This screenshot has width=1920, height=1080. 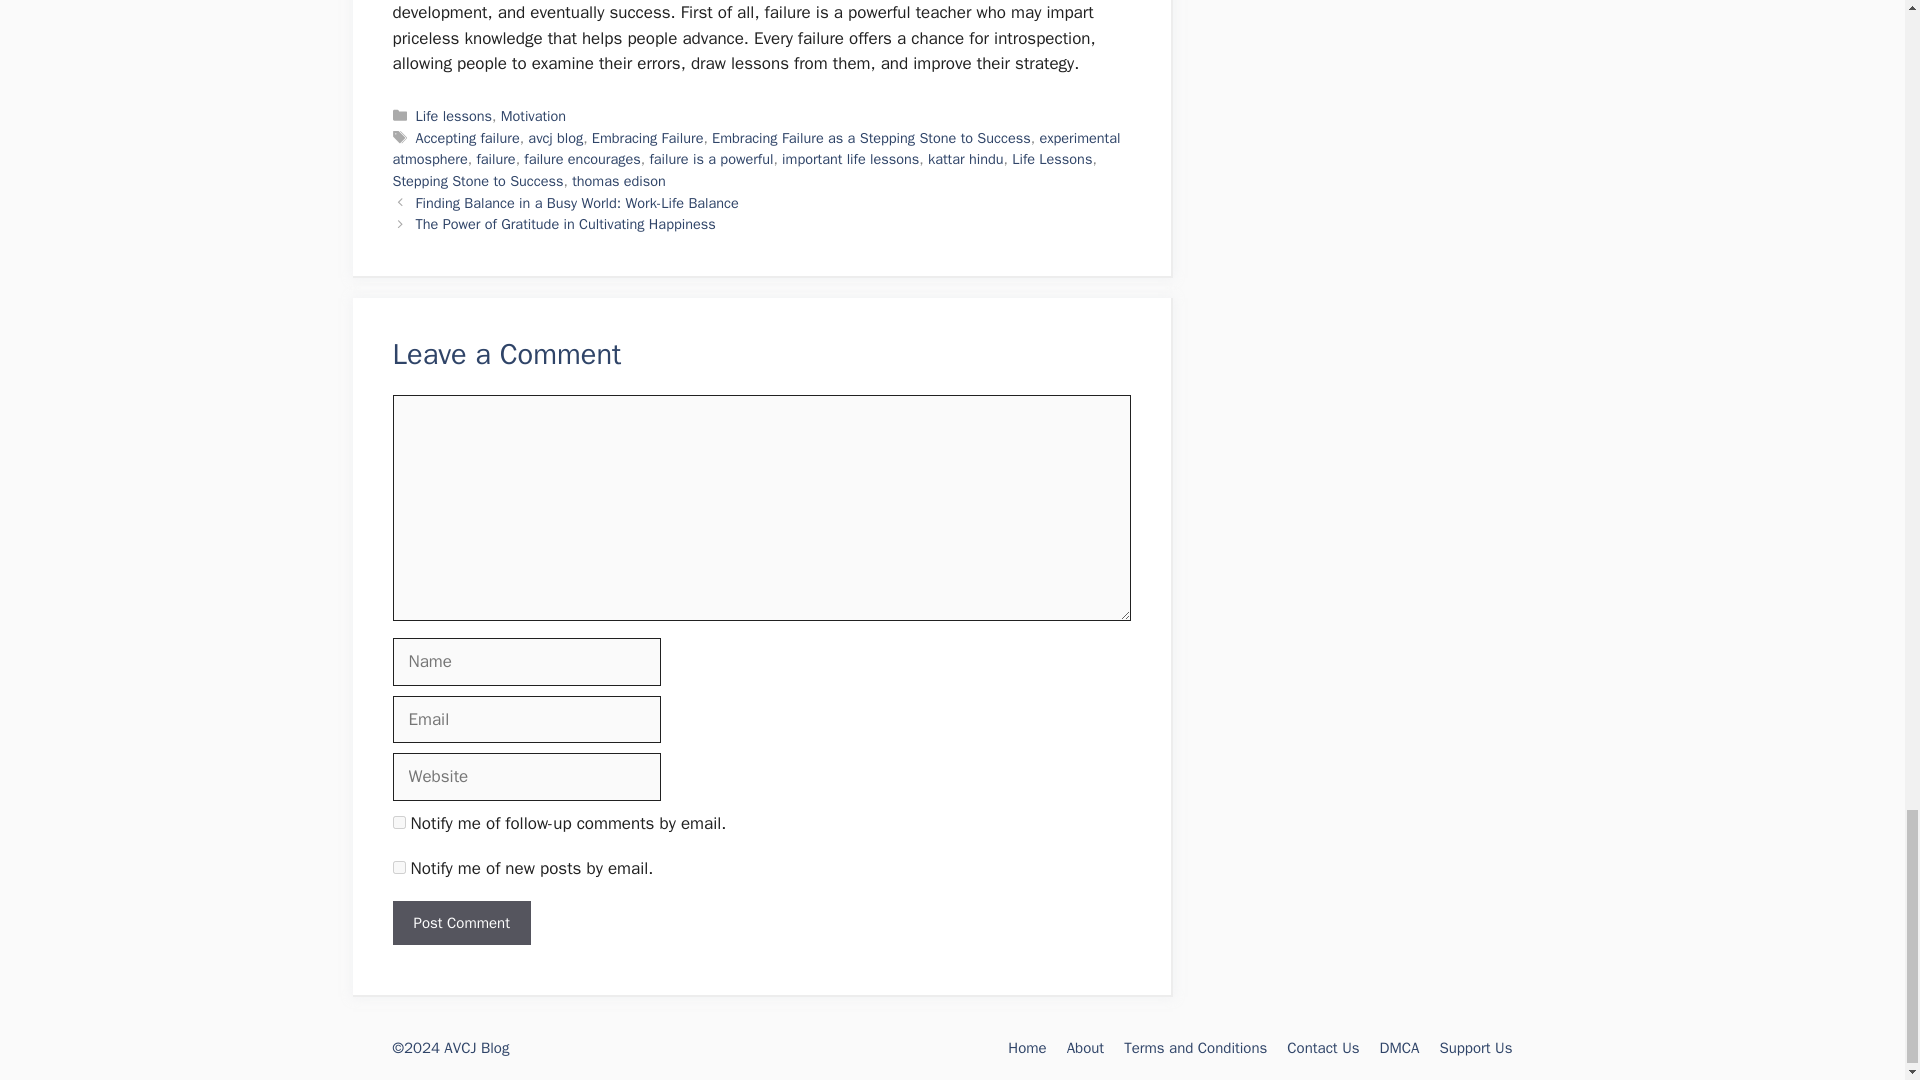 What do you see at coordinates (648, 137) in the screenshot?
I see `Embracing Failure` at bounding box center [648, 137].